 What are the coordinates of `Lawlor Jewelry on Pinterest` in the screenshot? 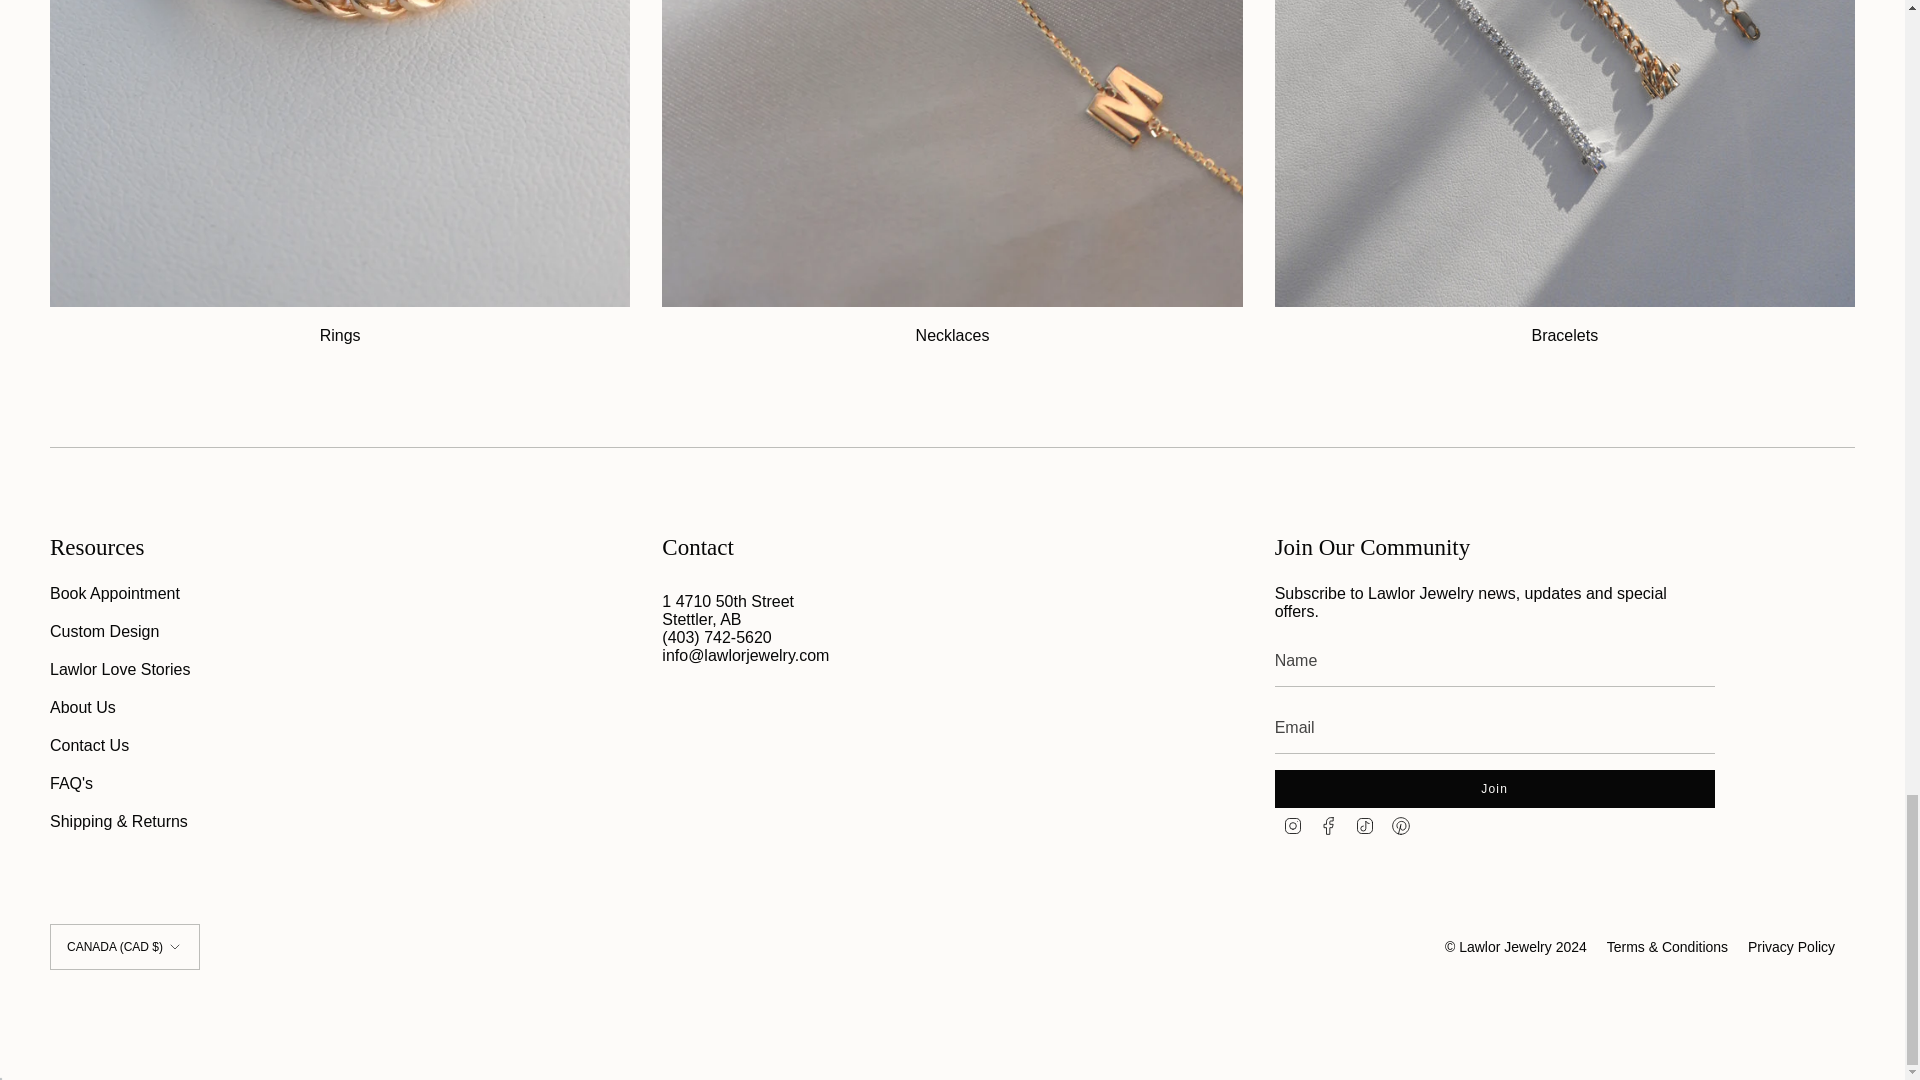 It's located at (1400, 824).